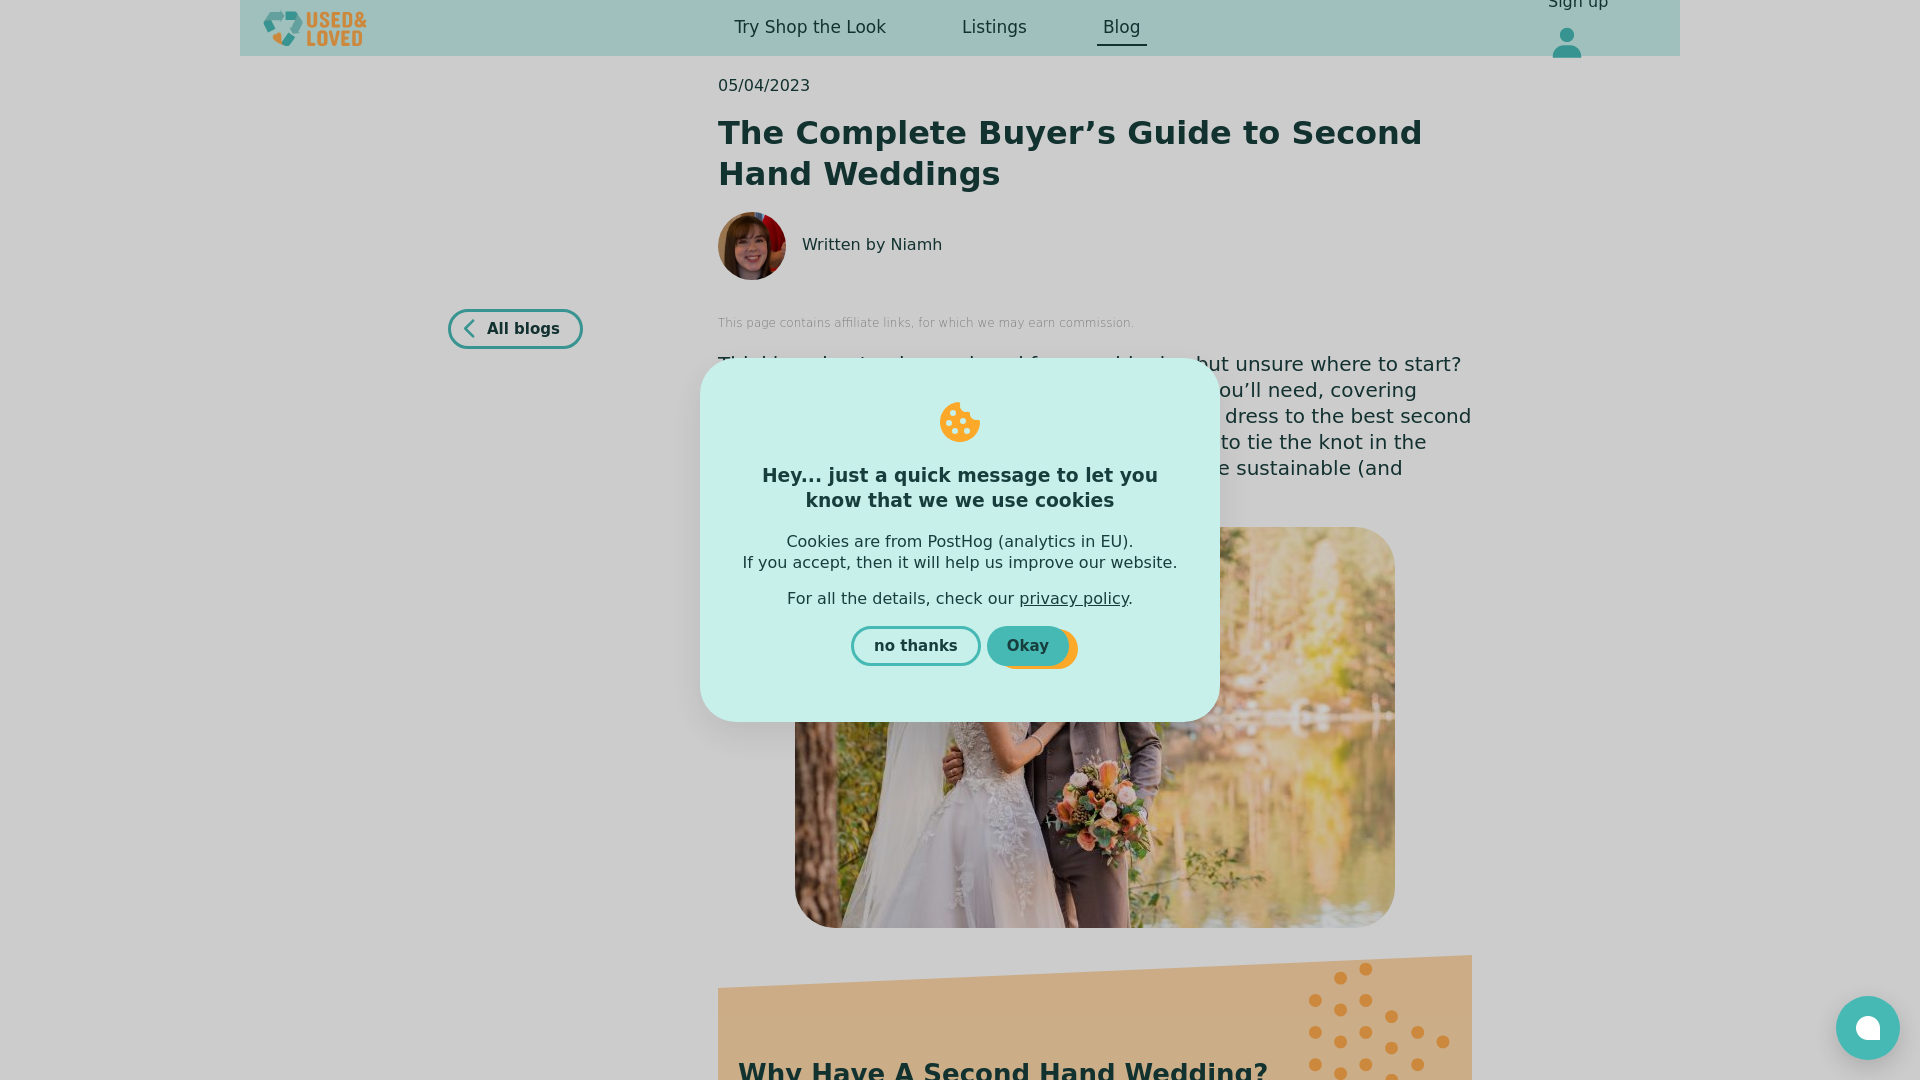 Image resolution: width=1920 pixels, height=1080 pixels. I want to click on no thanks, so click(916, 646).